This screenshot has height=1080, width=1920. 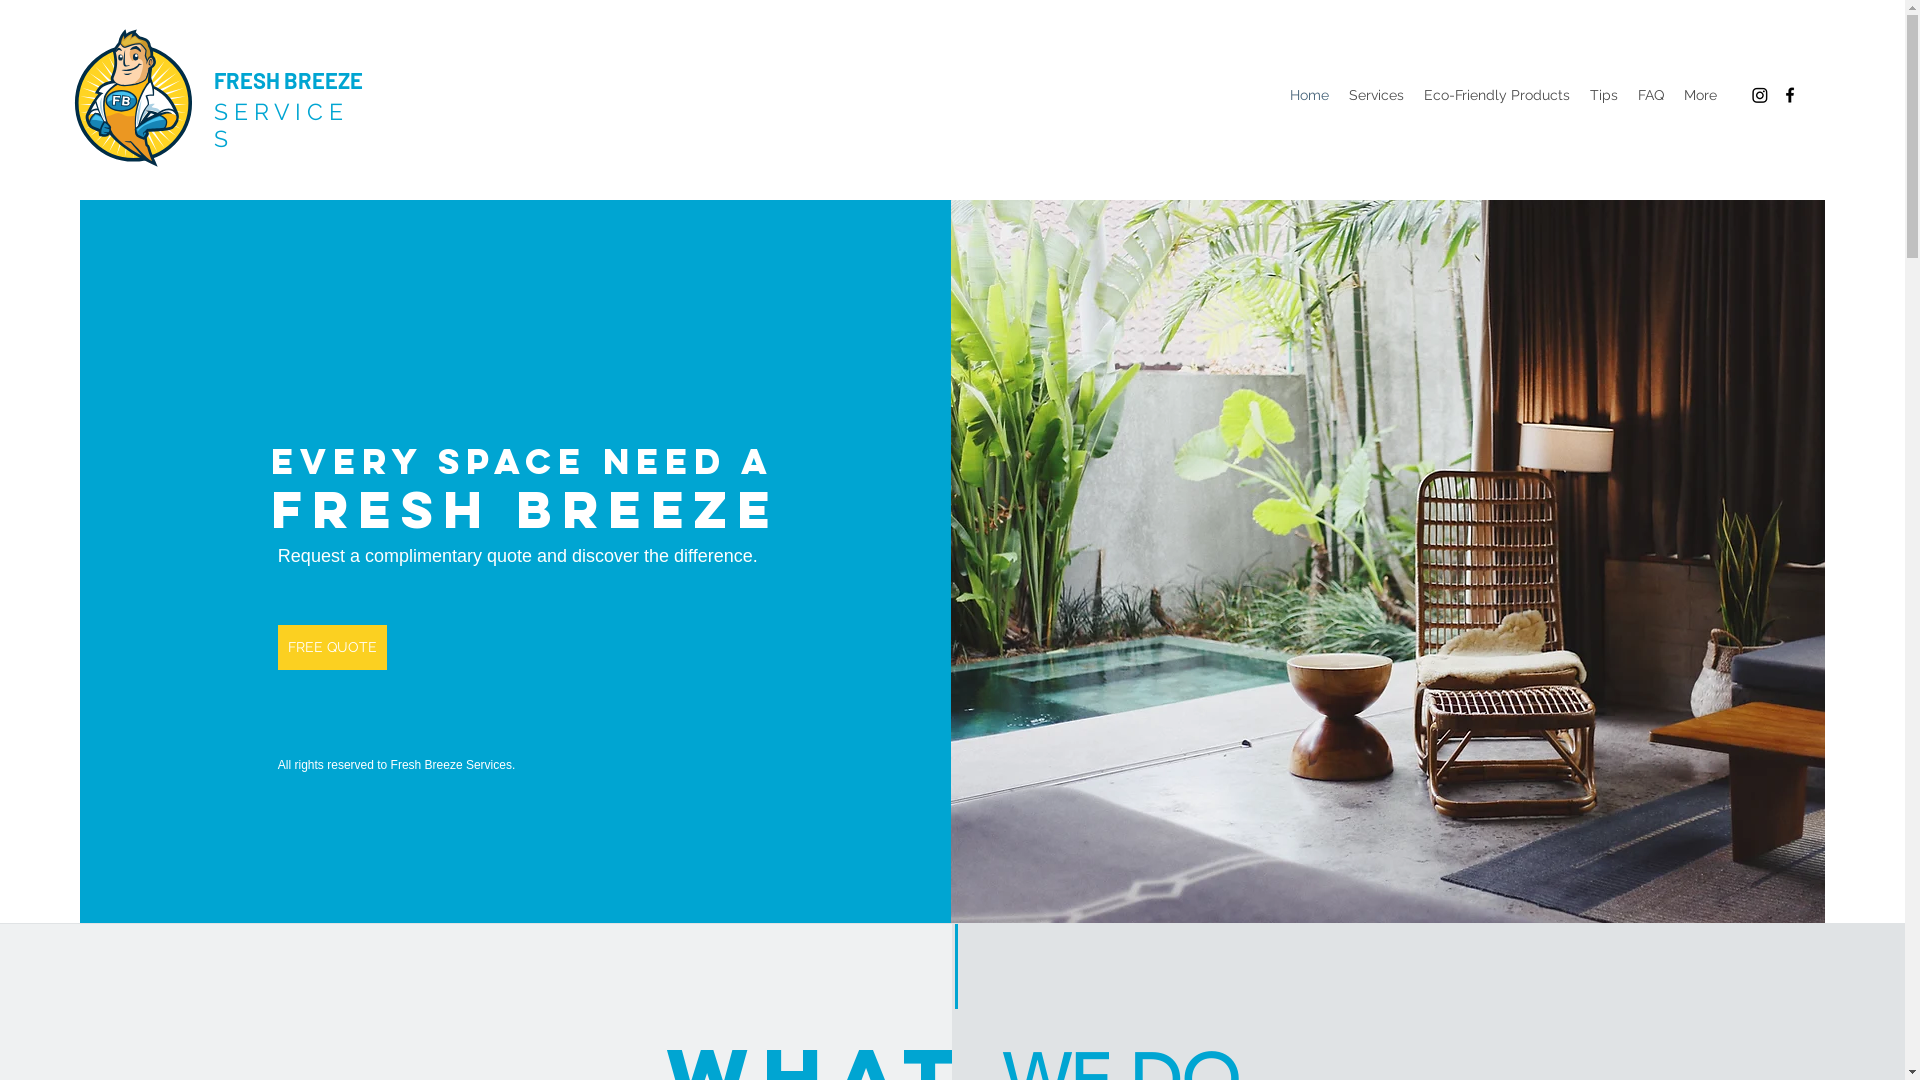 What do you see at coordinates (278, 125) in the screenshot?
I see `S E R V I C E S` at bounding box center [278, 125].